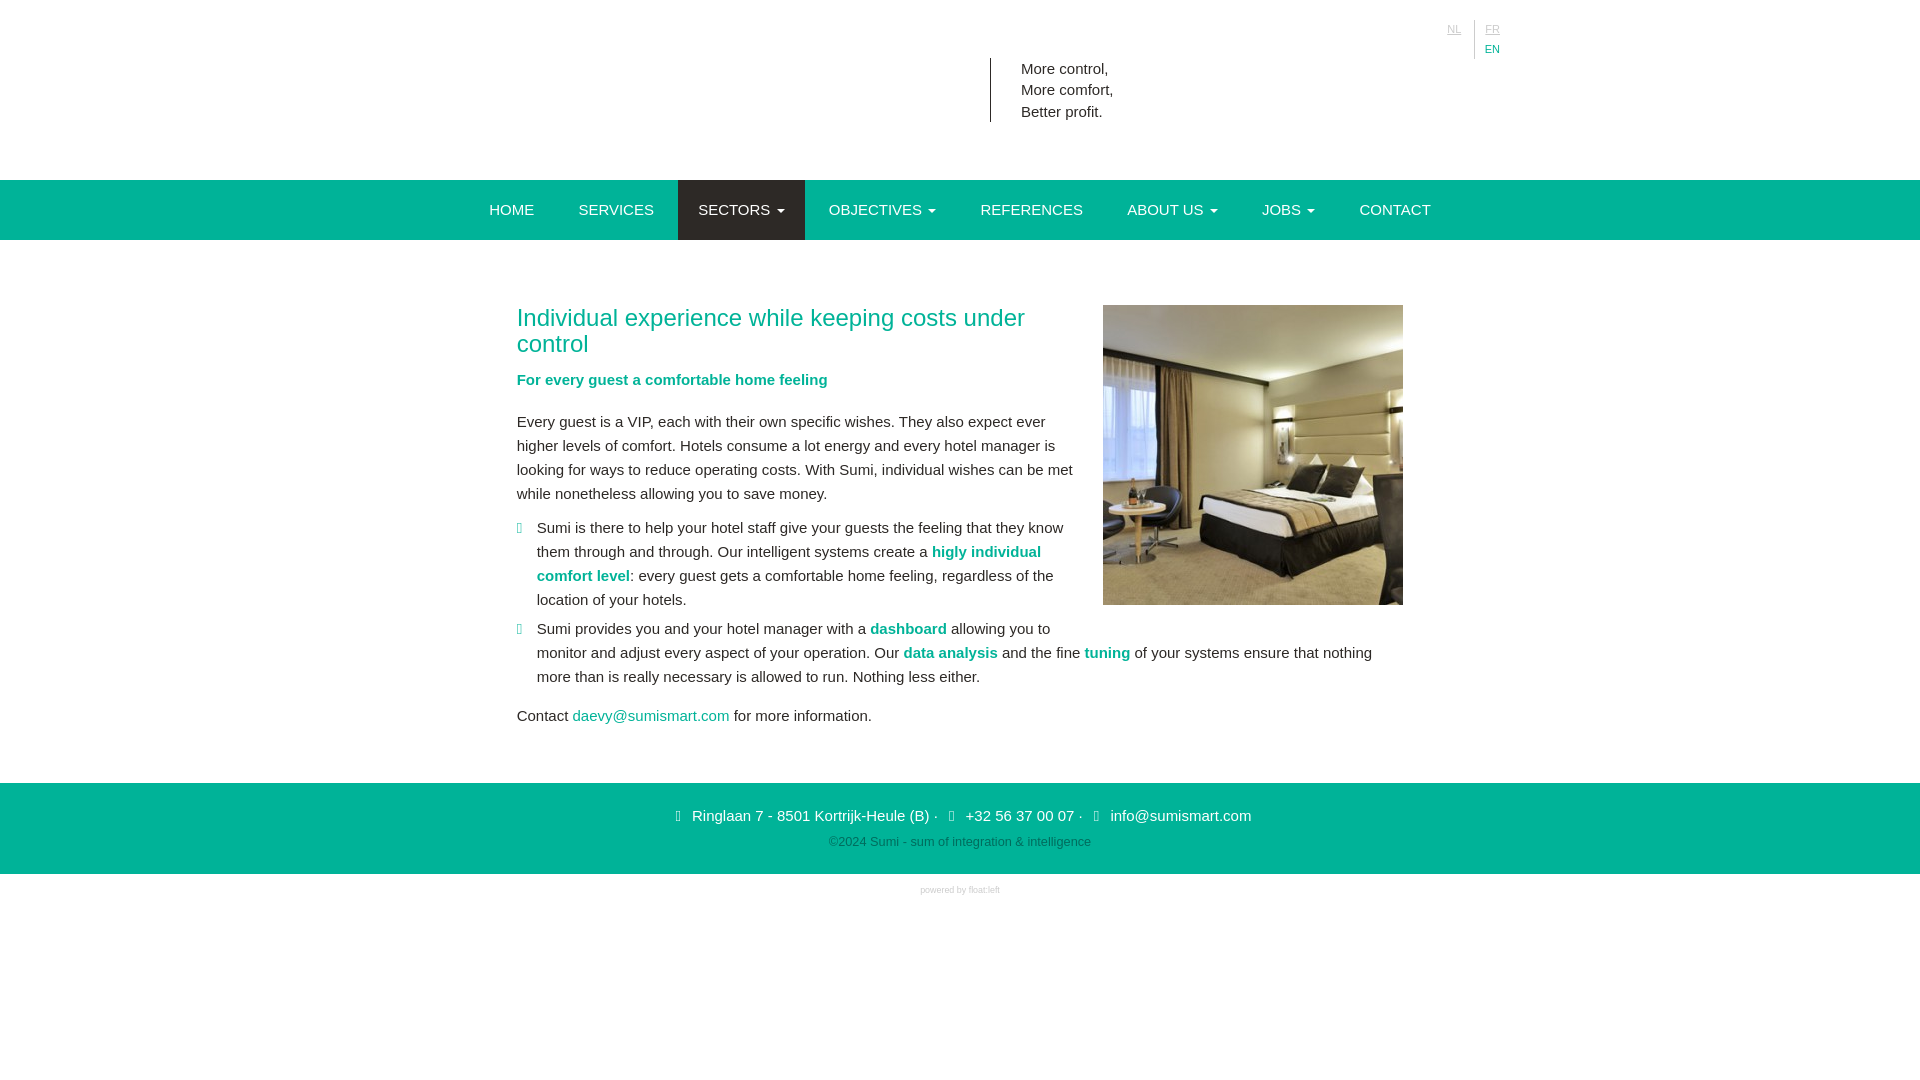  Describe the element at coordinates (740, 210) in the screenshot. I see `SECTORS` at that location.